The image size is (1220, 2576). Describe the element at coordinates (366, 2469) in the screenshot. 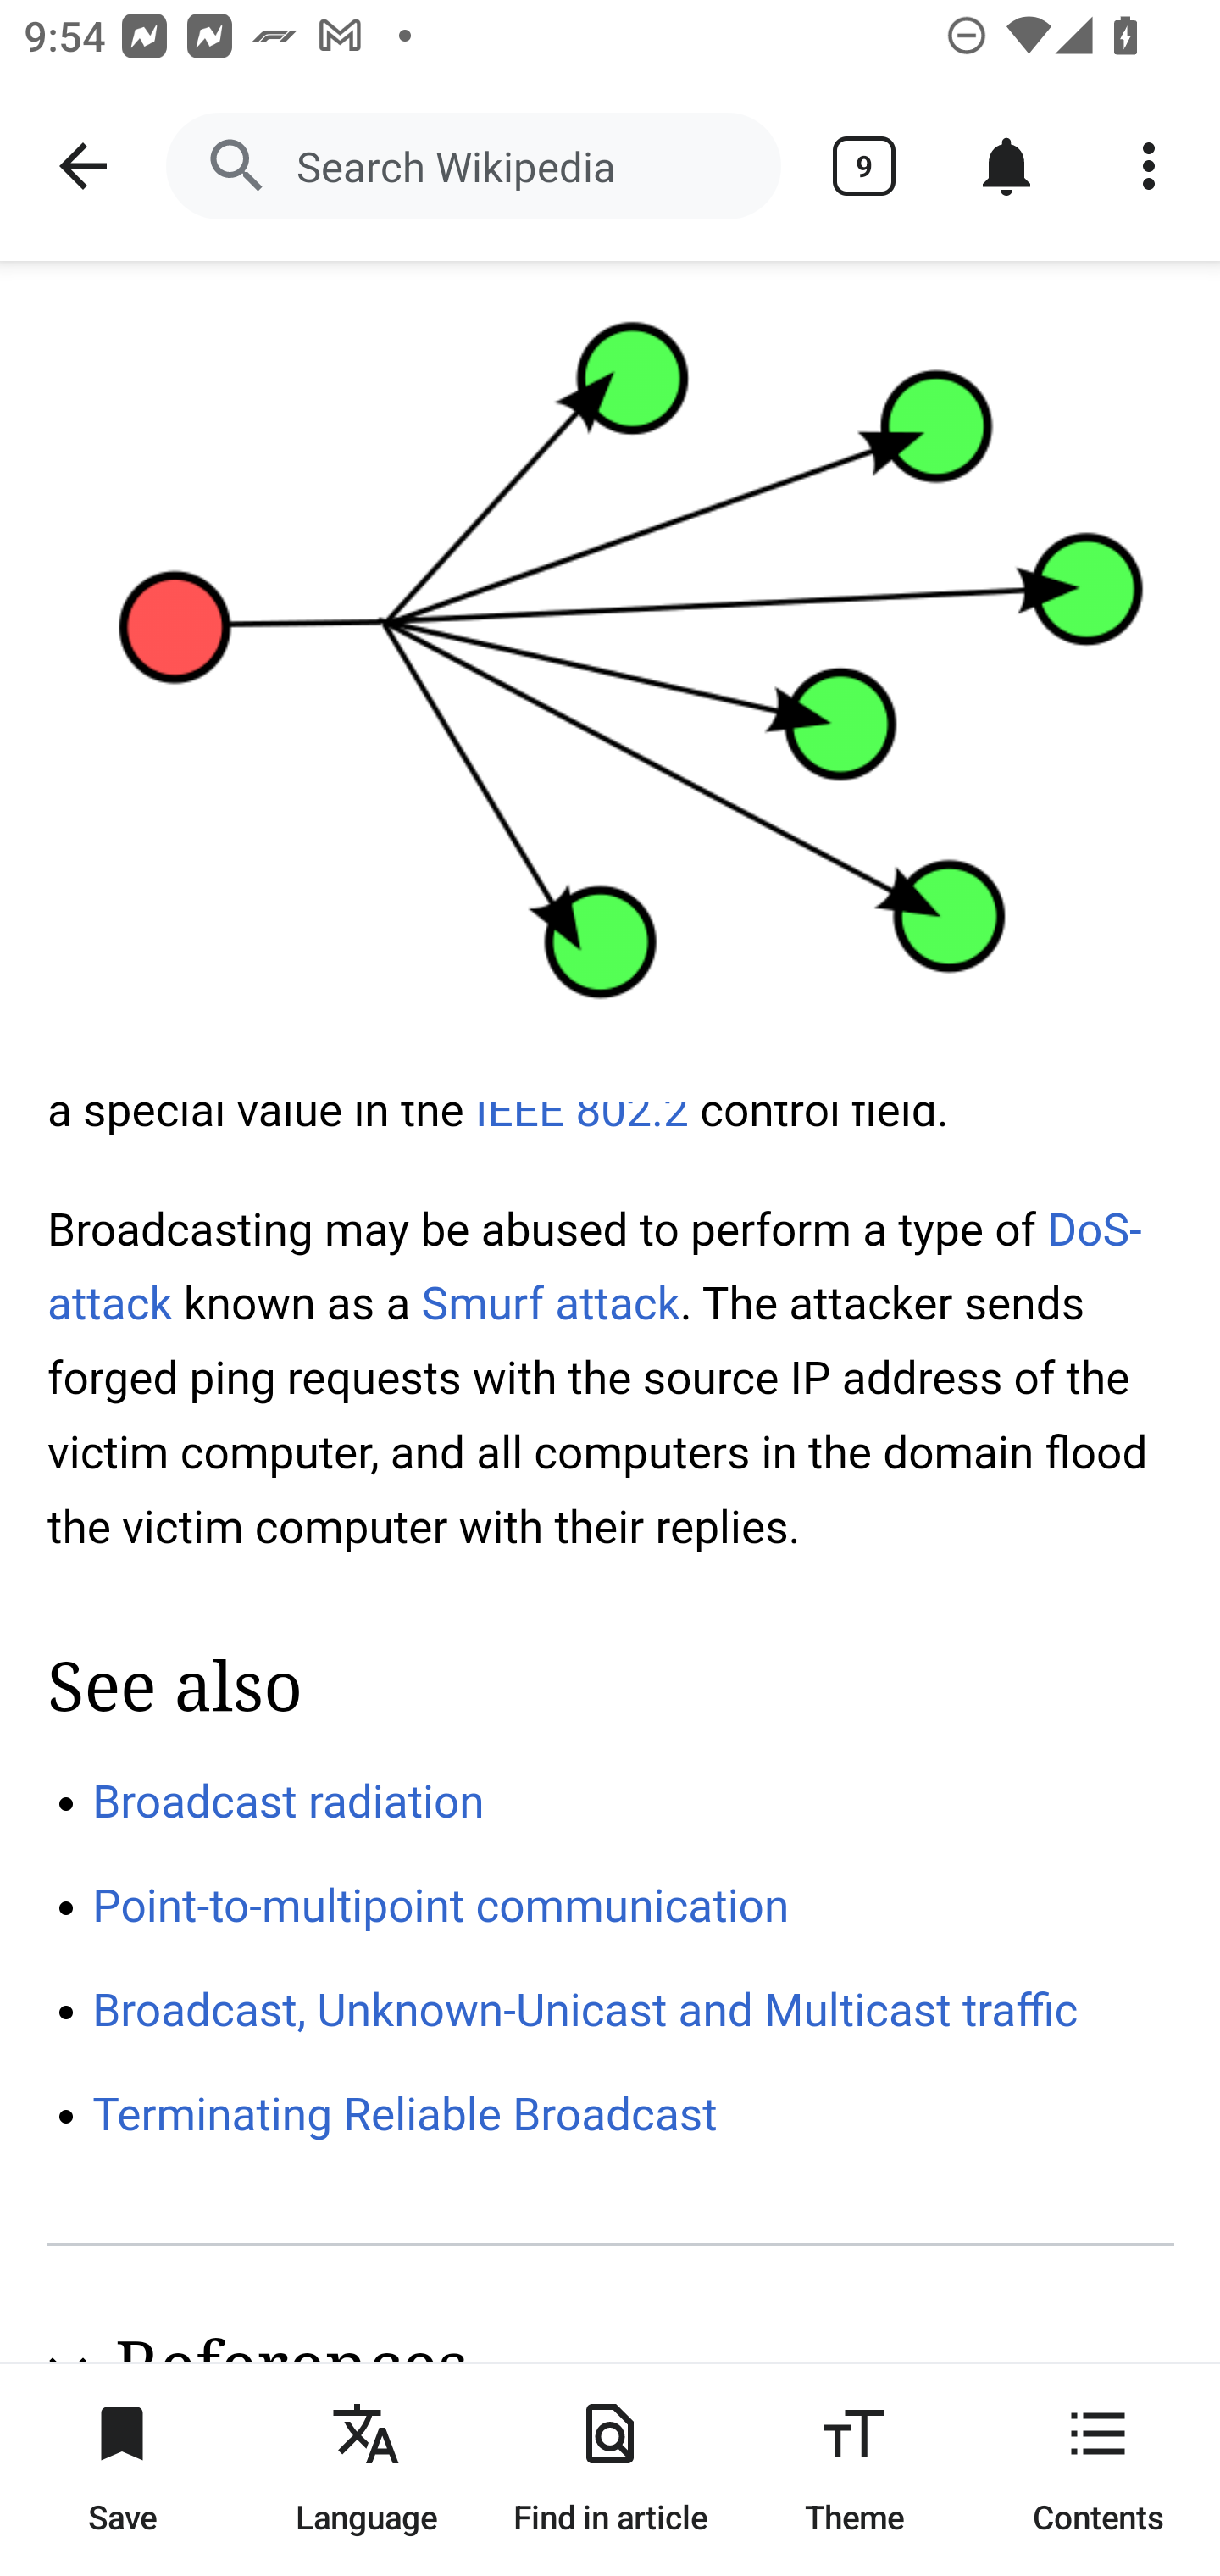

I see `Language` at that location.